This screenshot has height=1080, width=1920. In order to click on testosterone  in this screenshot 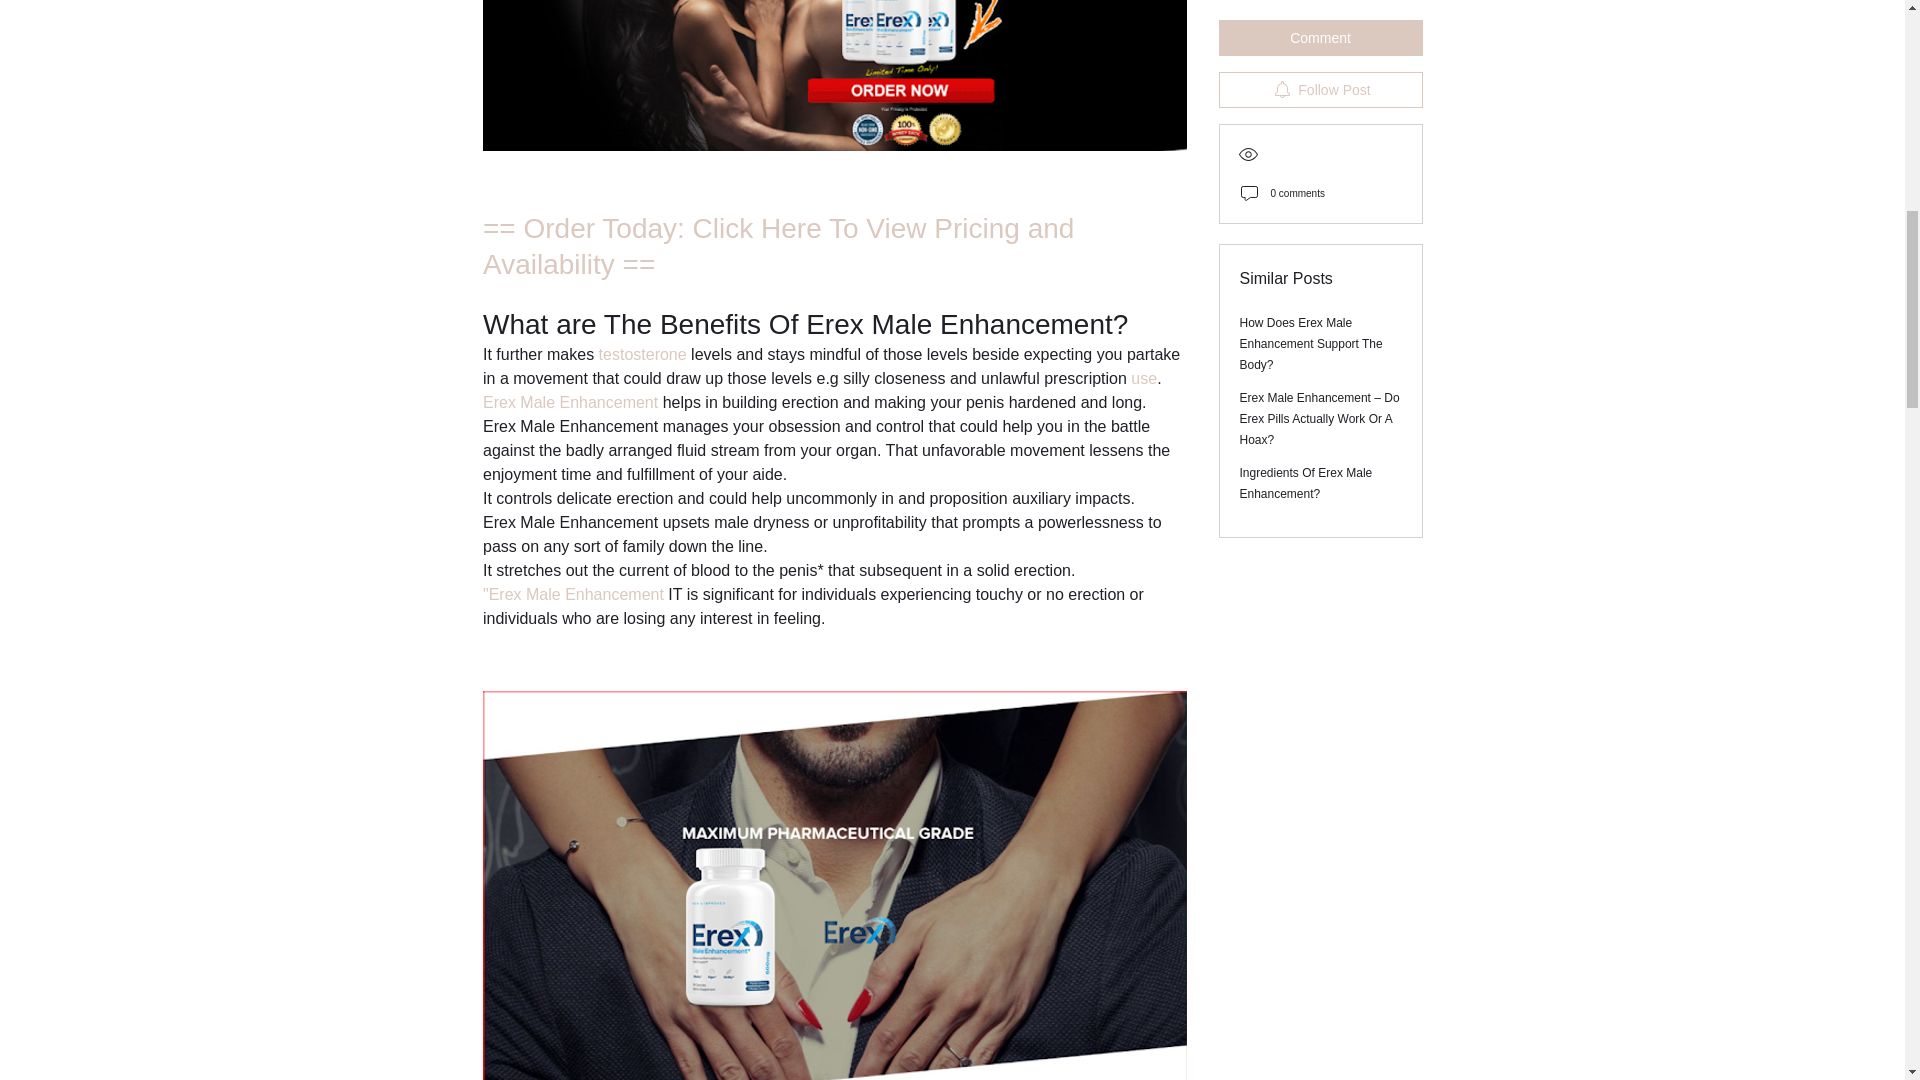, I will do `click(644, 354)`.